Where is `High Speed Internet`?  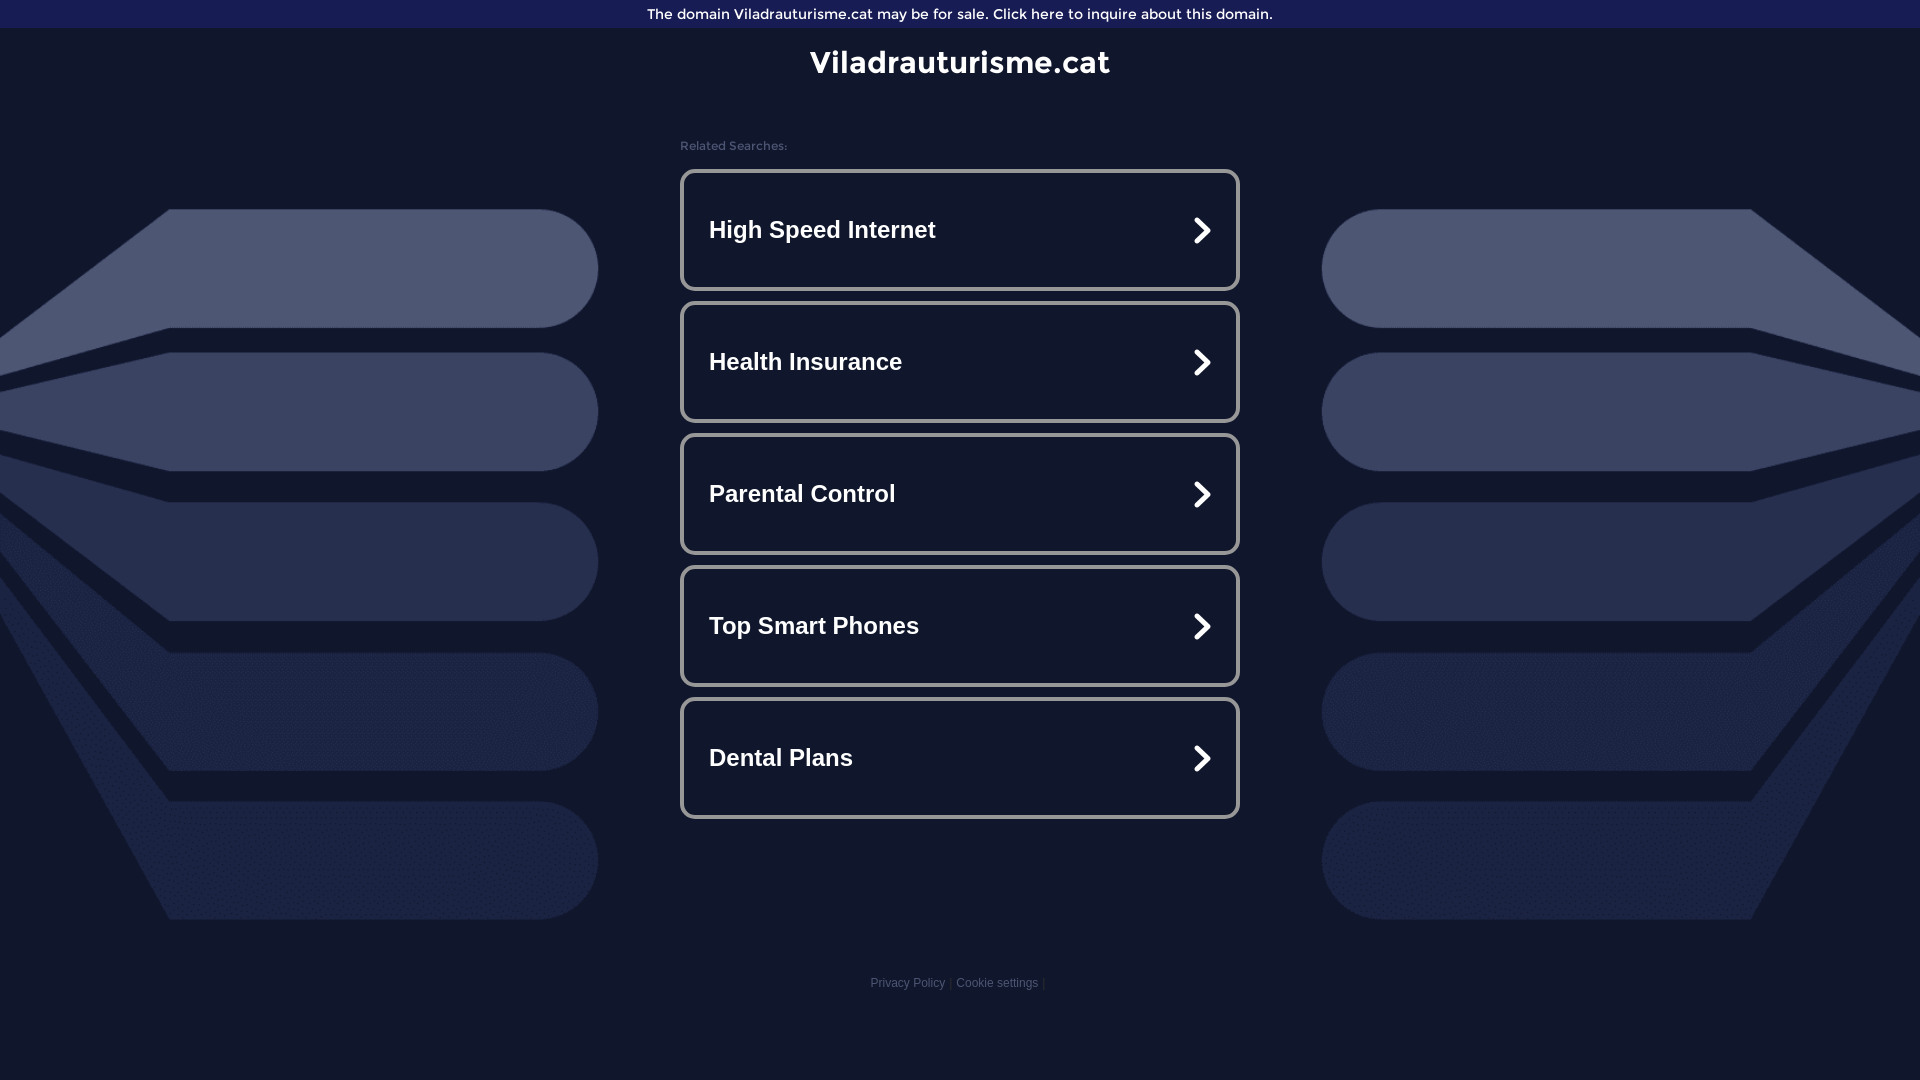
High Speed Internet is located at coordinates (960, 230).